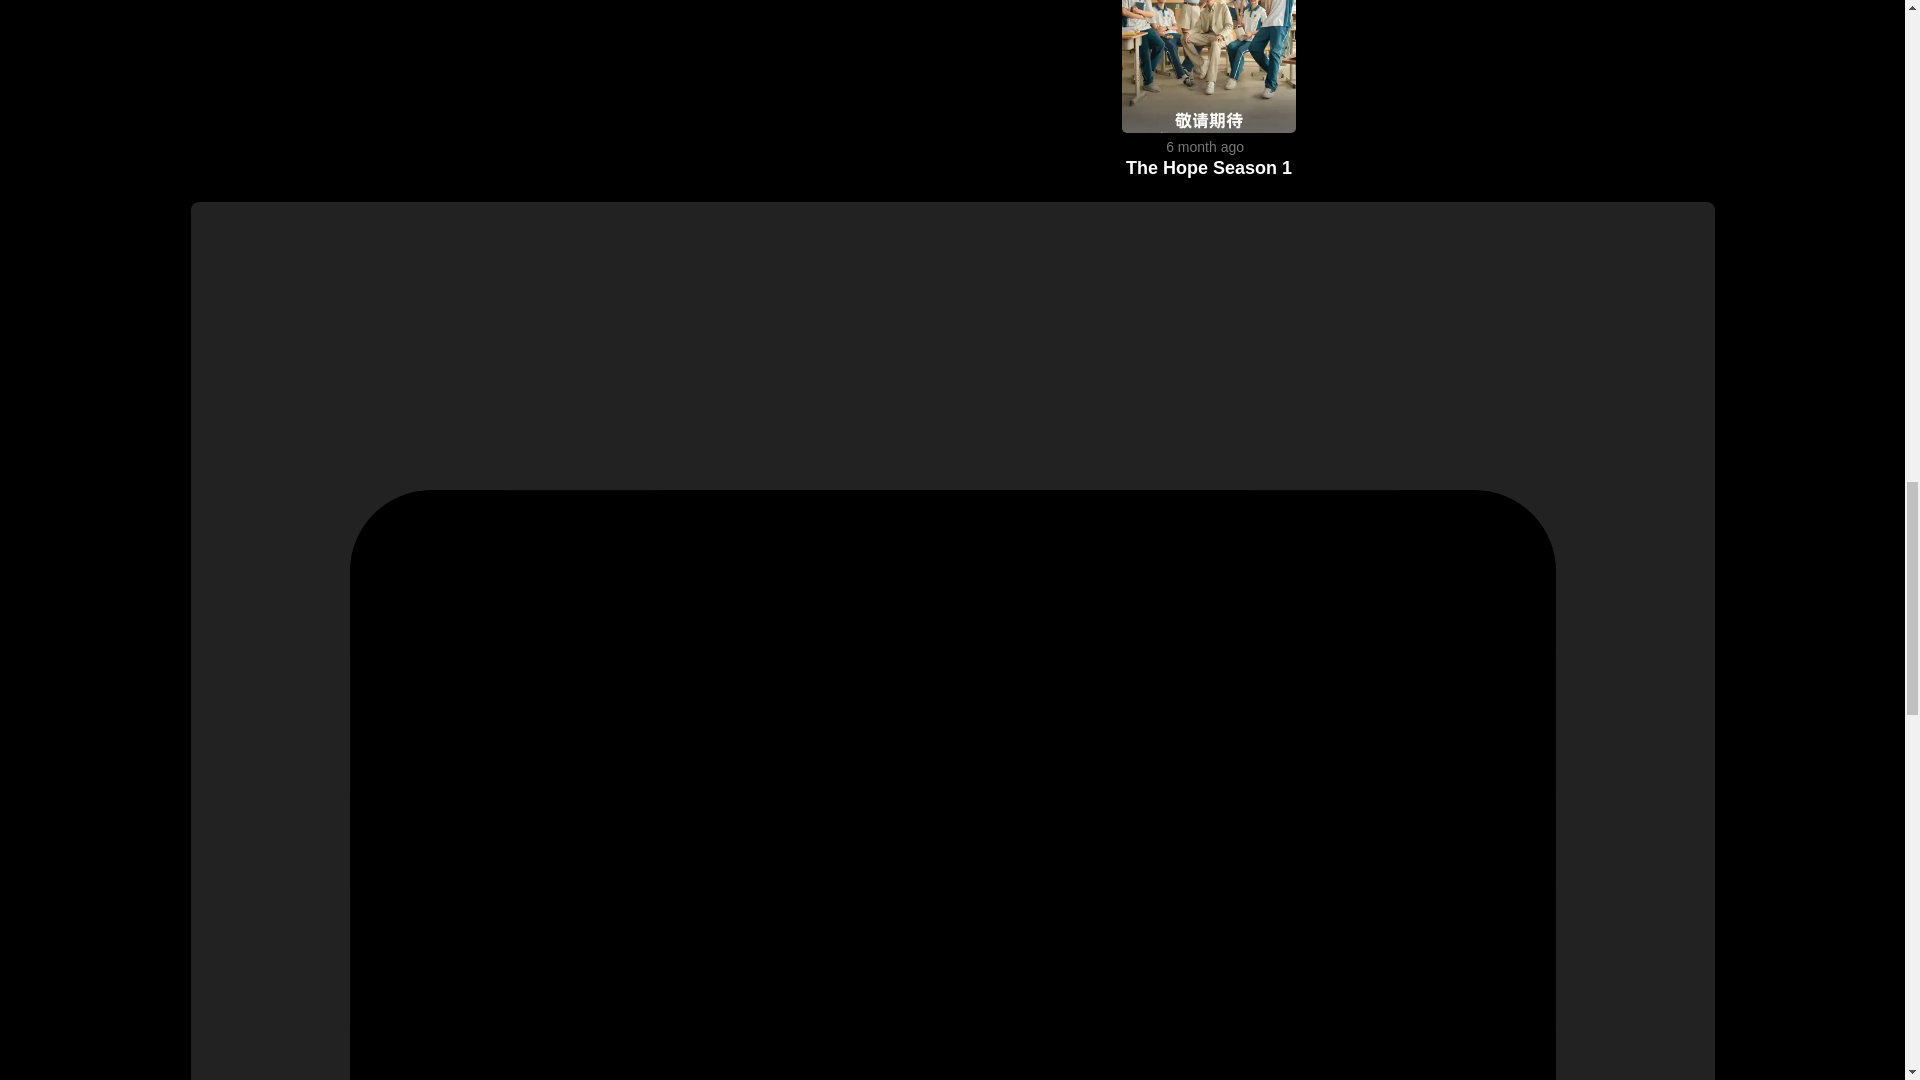 Image resolution: width=1920 pixels, height=1080 pixels. I want to click on The Hope Season 1, so click(1208, 168).